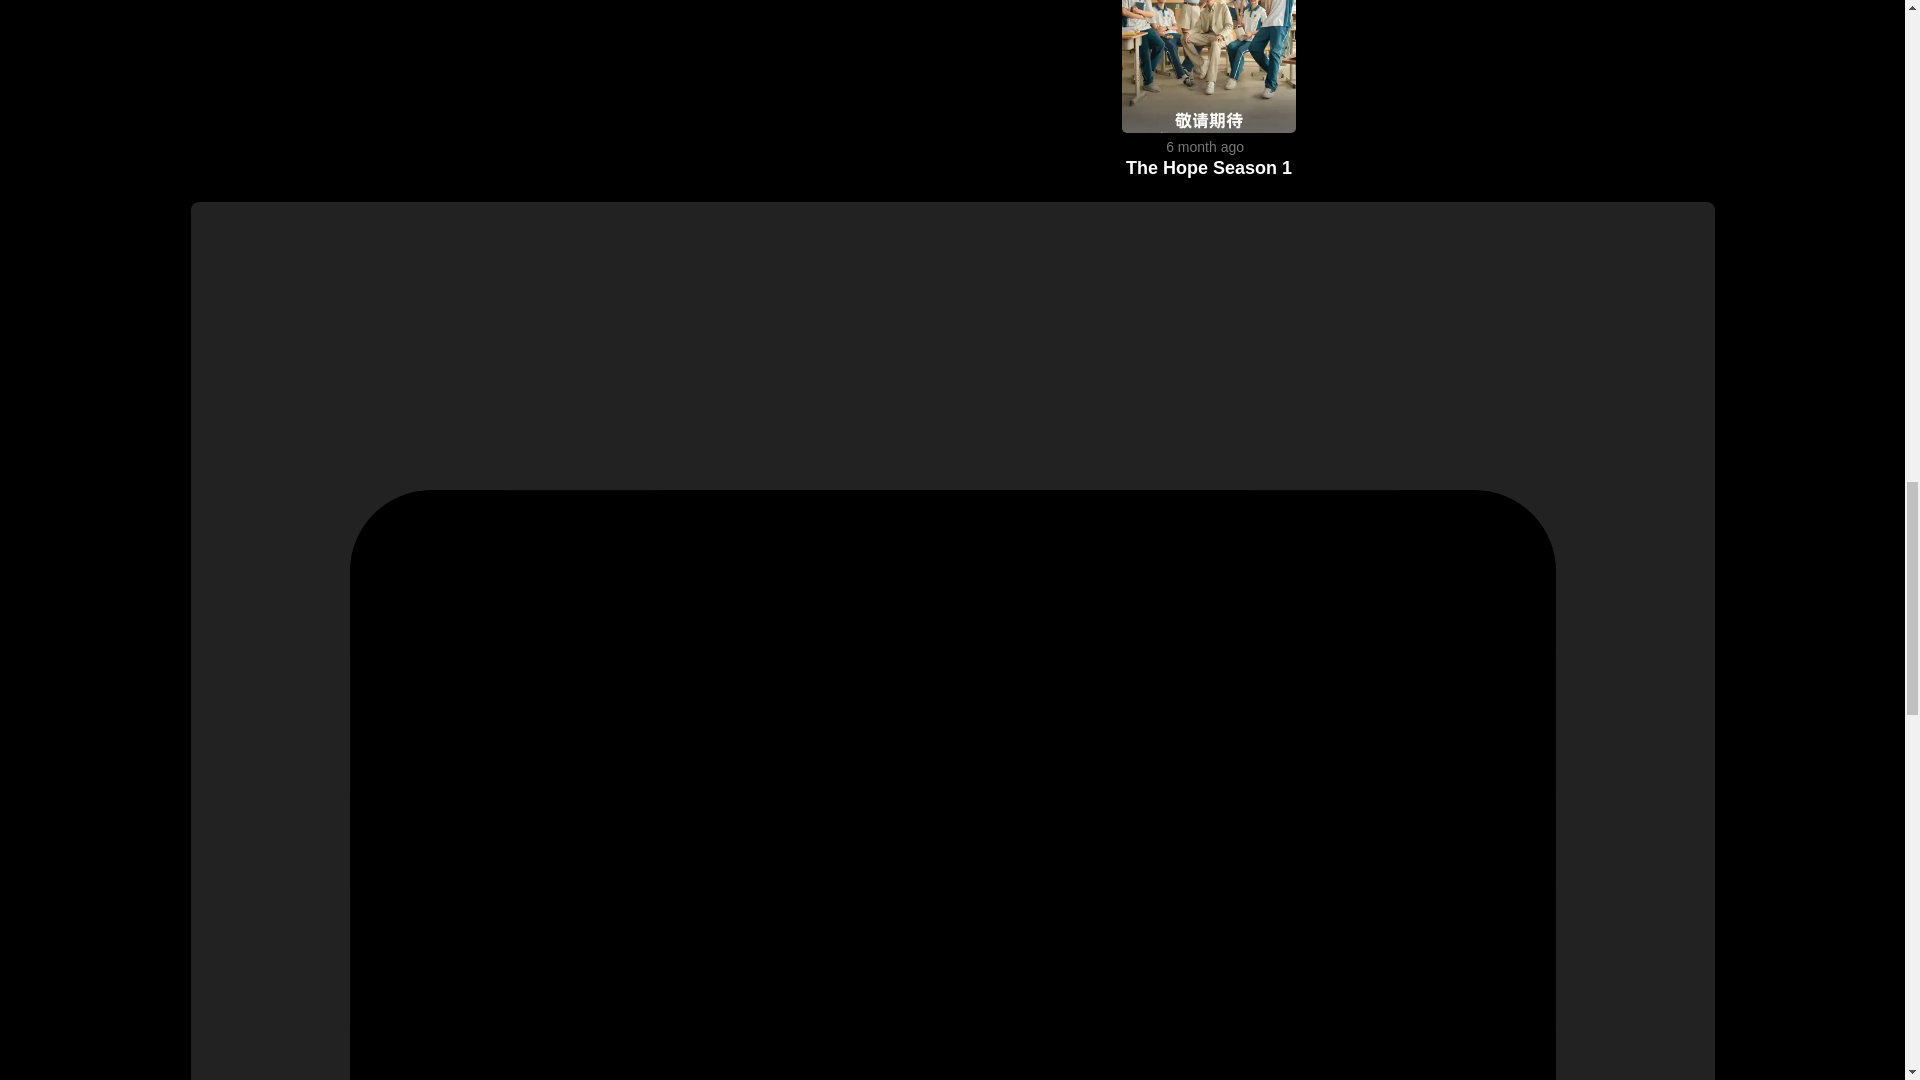 Image resolution: width=1920 pixels, height=1080 pixels. I want to click on The Hope Season 1, so click(1208, 168).